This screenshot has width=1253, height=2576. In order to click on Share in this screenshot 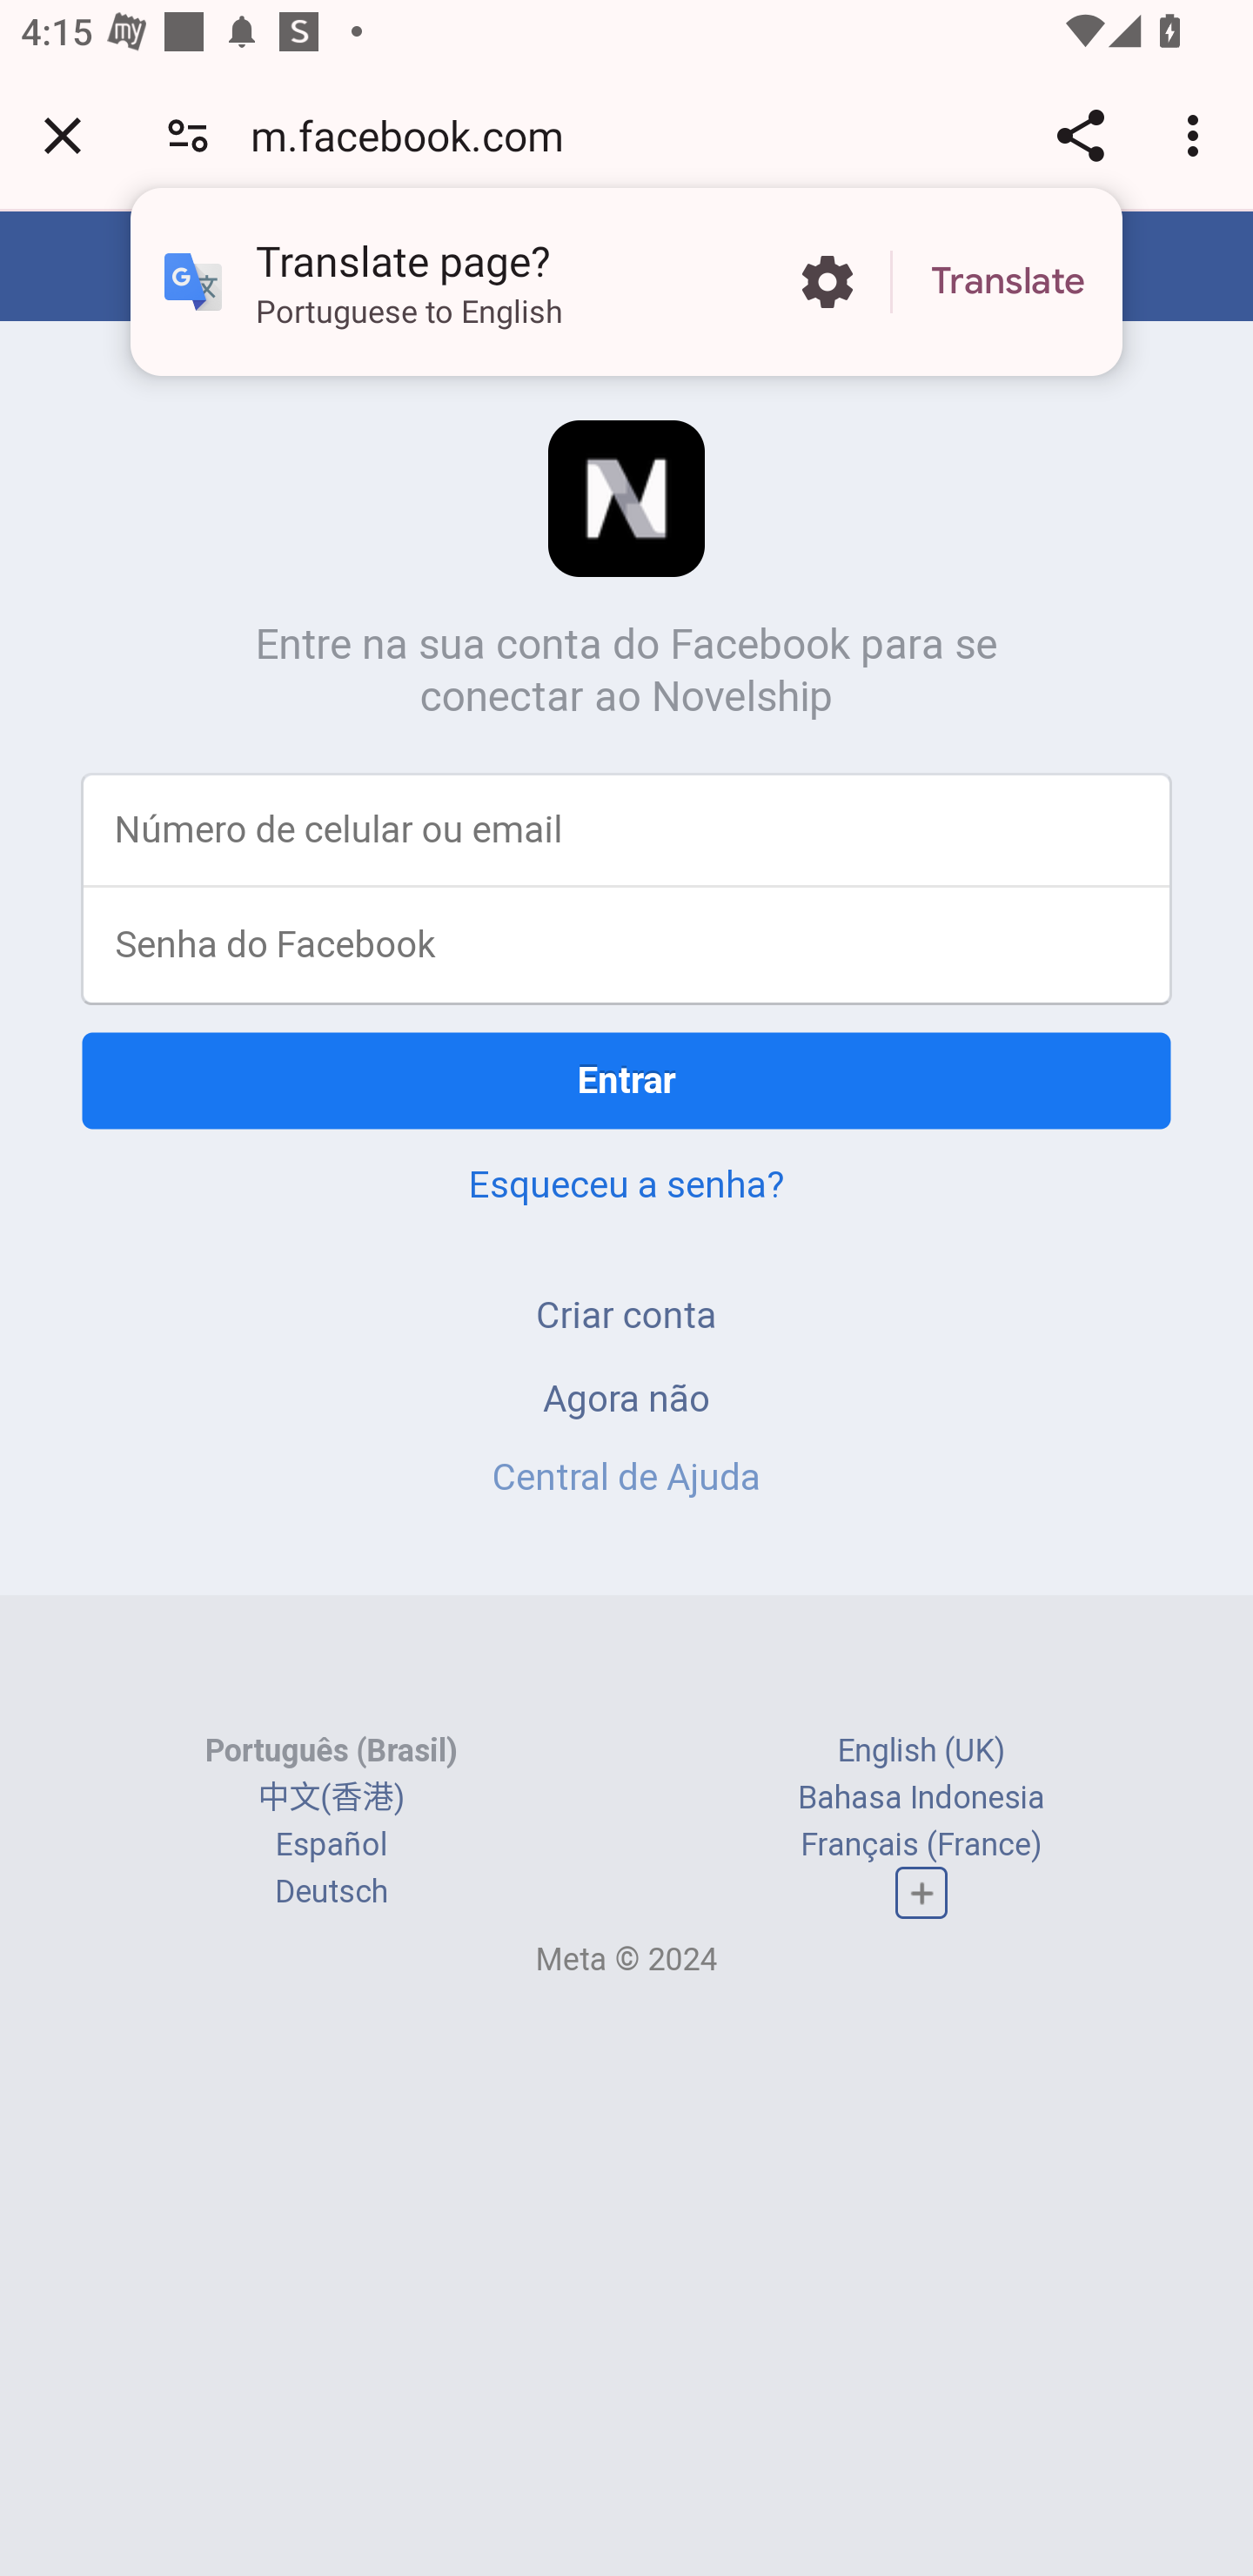, I will do `click(1080, 135)`.